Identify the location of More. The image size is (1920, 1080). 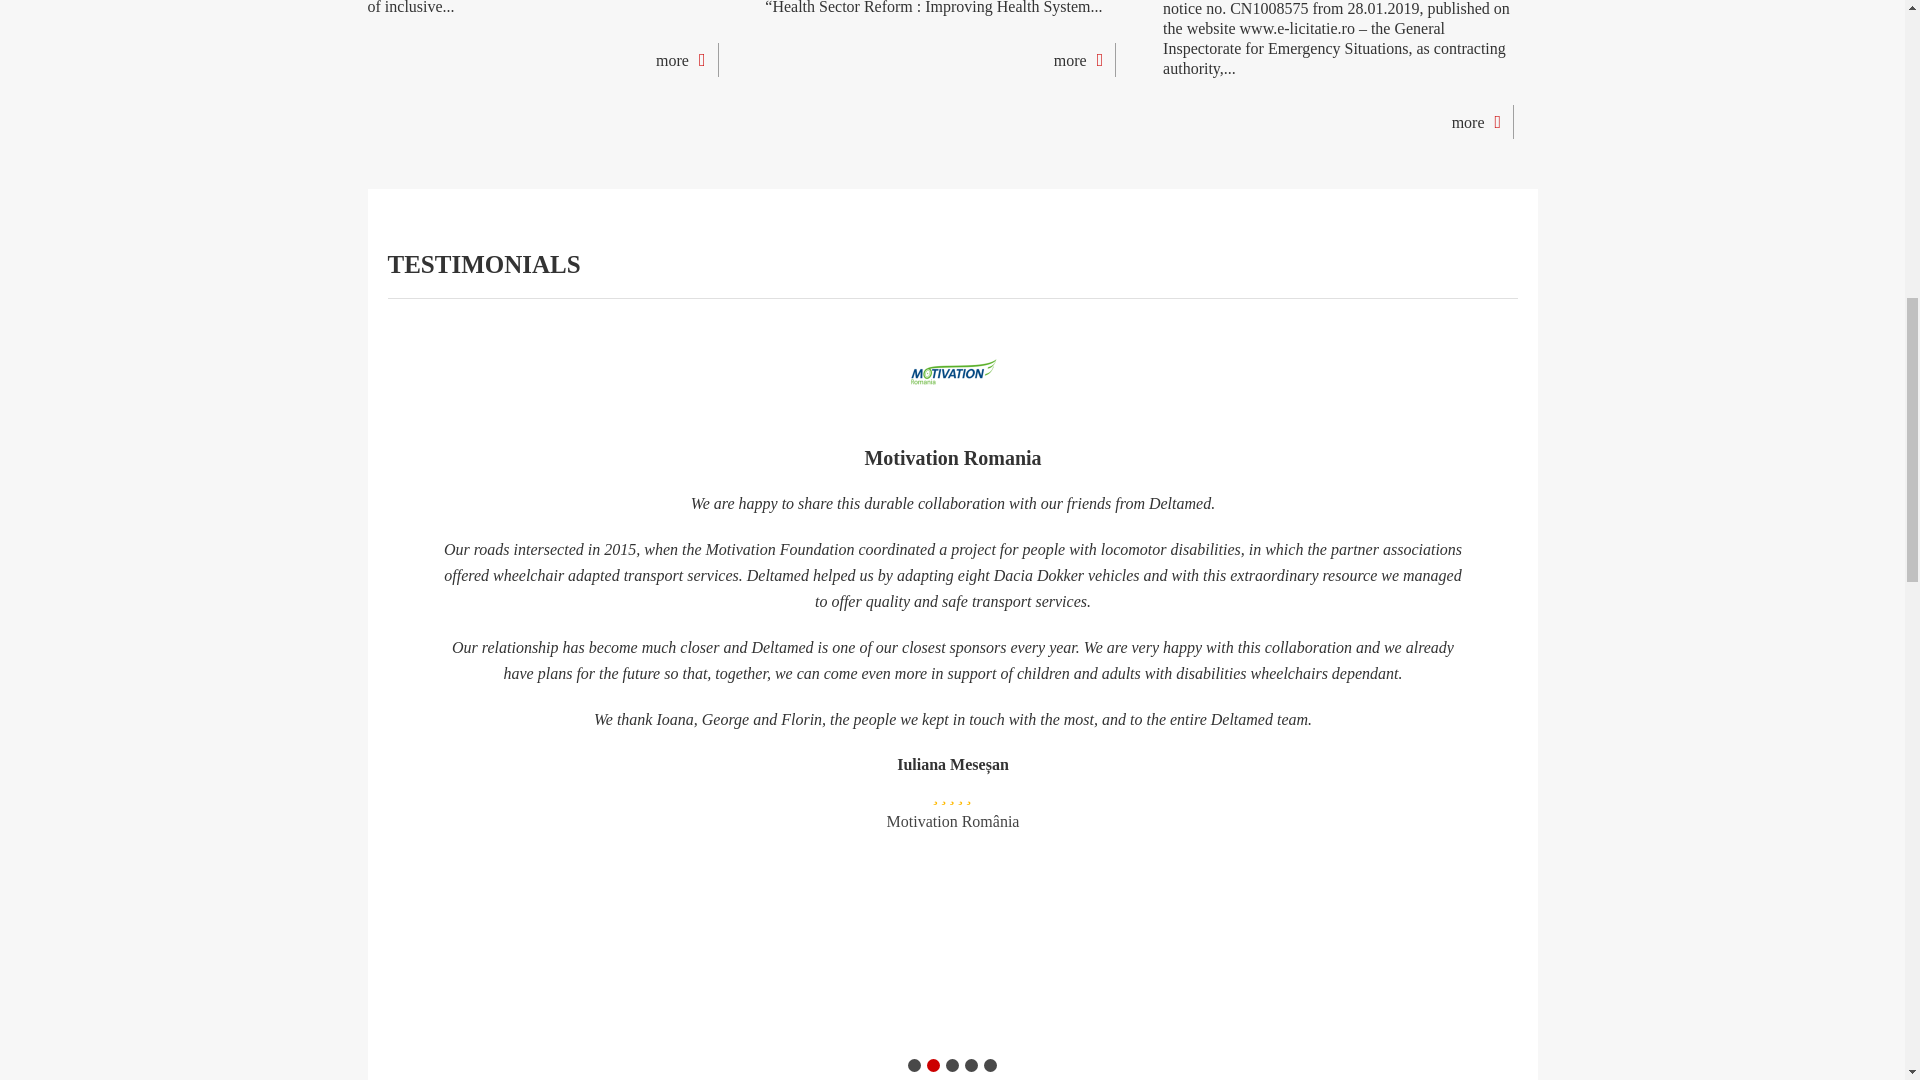
(680, 60).